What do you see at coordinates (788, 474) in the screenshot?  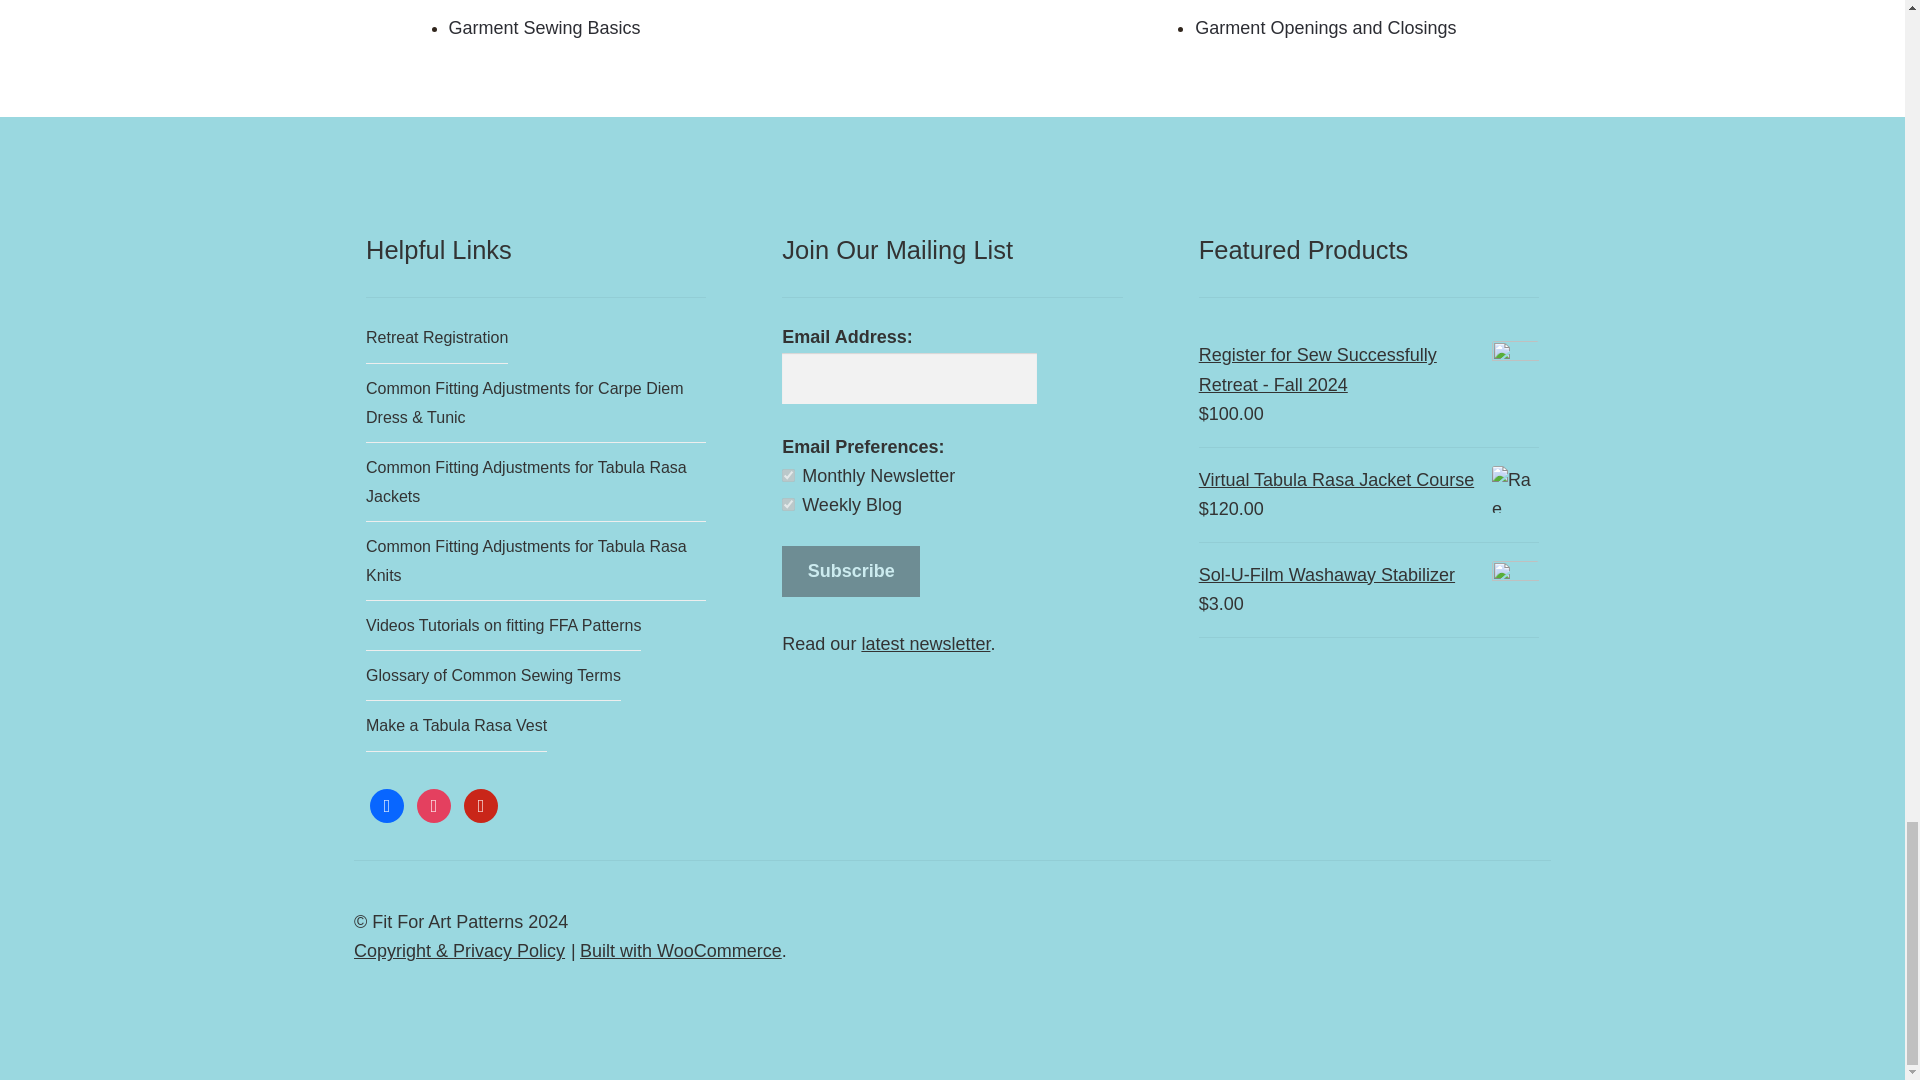 I see `1` at bounding box center [788, 474].